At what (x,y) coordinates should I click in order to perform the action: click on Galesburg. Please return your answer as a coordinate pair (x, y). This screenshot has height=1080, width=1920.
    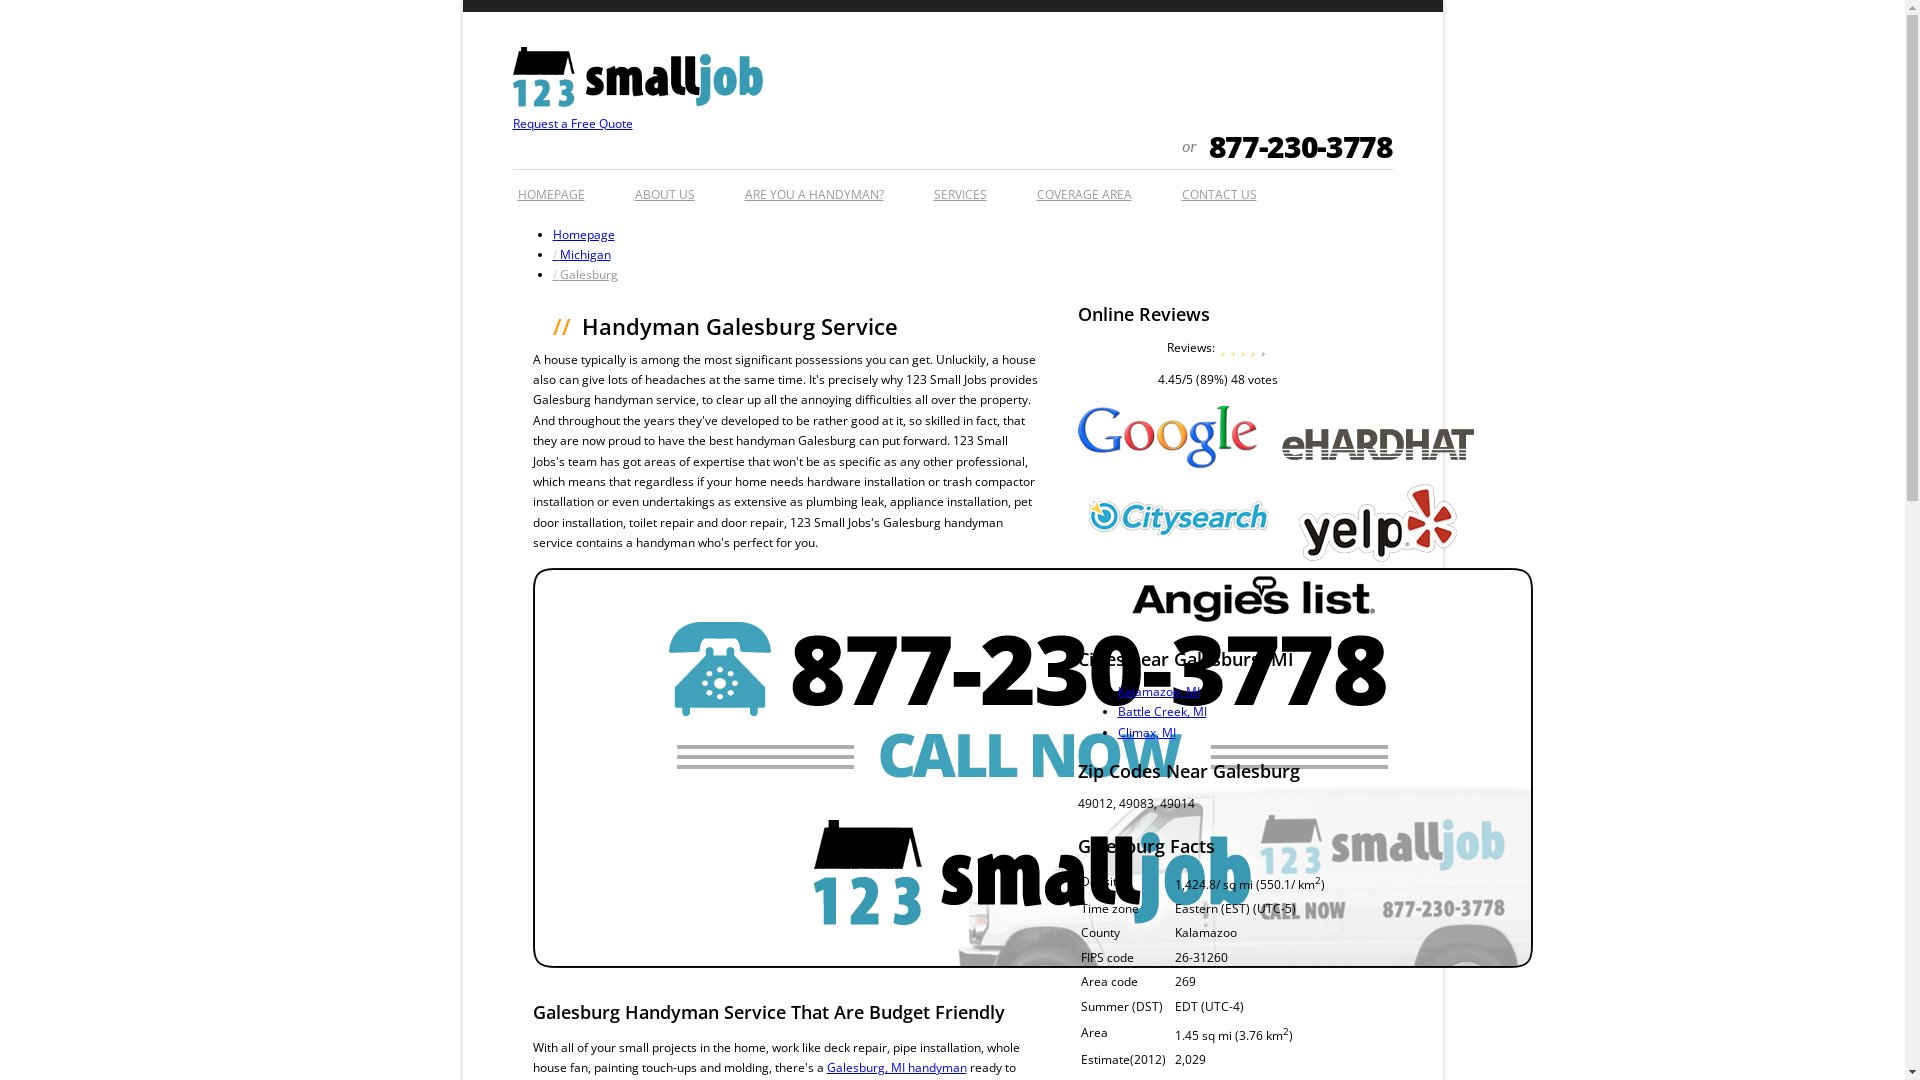
    Looking at the image, I should click on (584, 274).